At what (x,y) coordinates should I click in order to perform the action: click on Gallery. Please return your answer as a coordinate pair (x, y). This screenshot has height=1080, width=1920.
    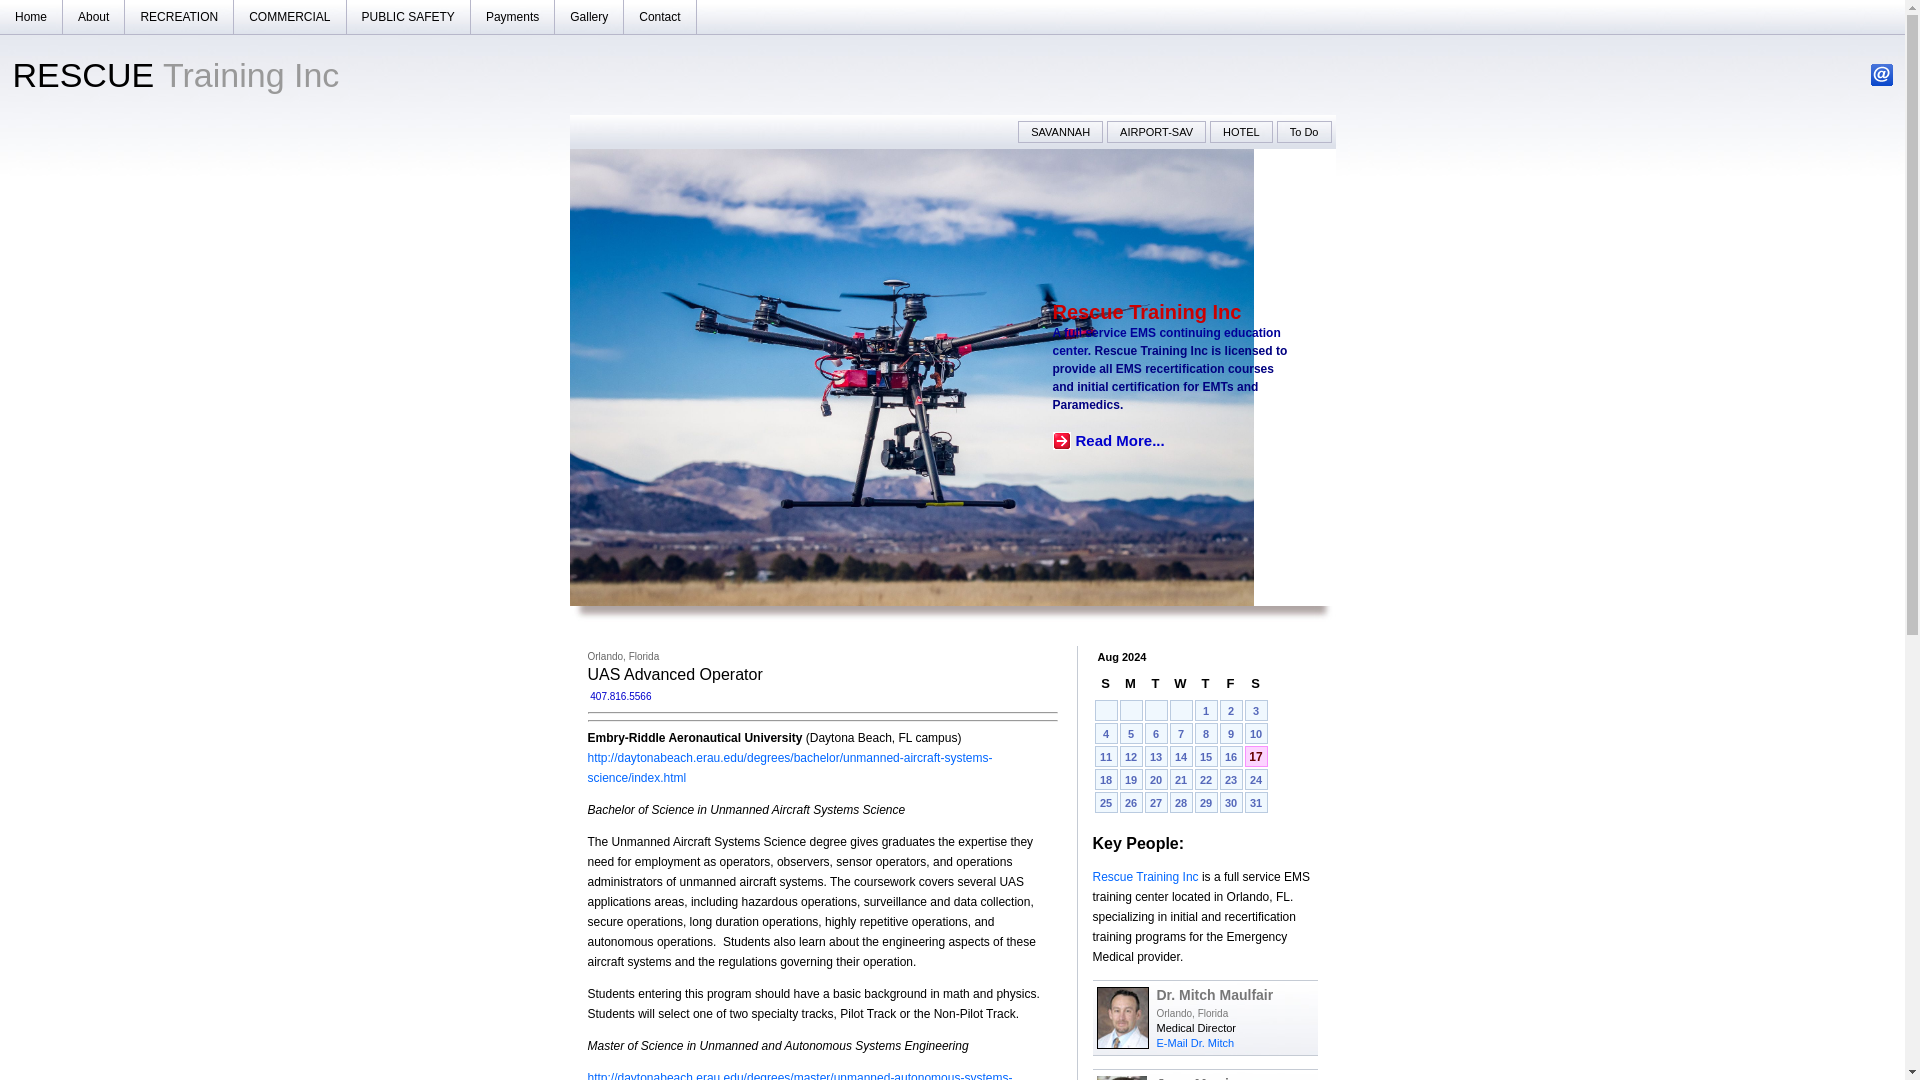
    Looking at the image, I should click on (589, 16).